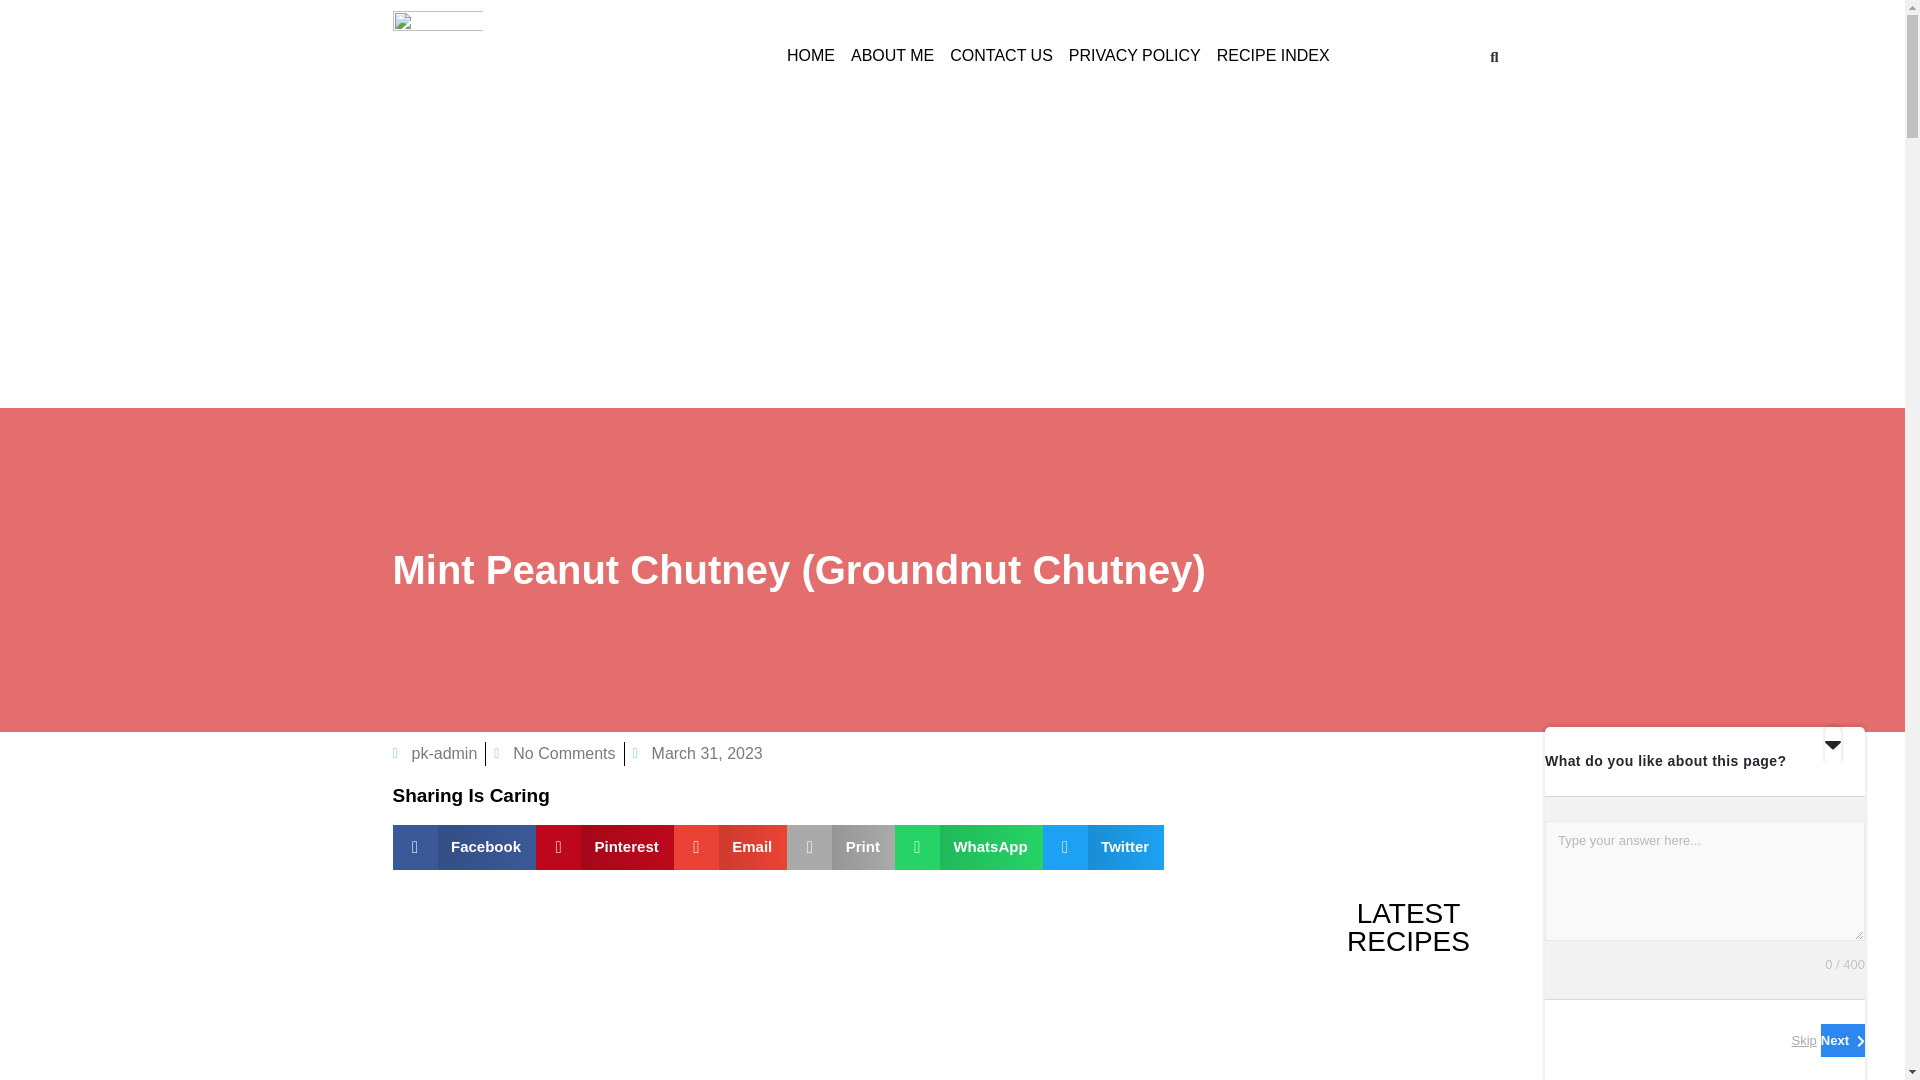  I want to click on PRIVACY POLICY, so click(1135, 56).